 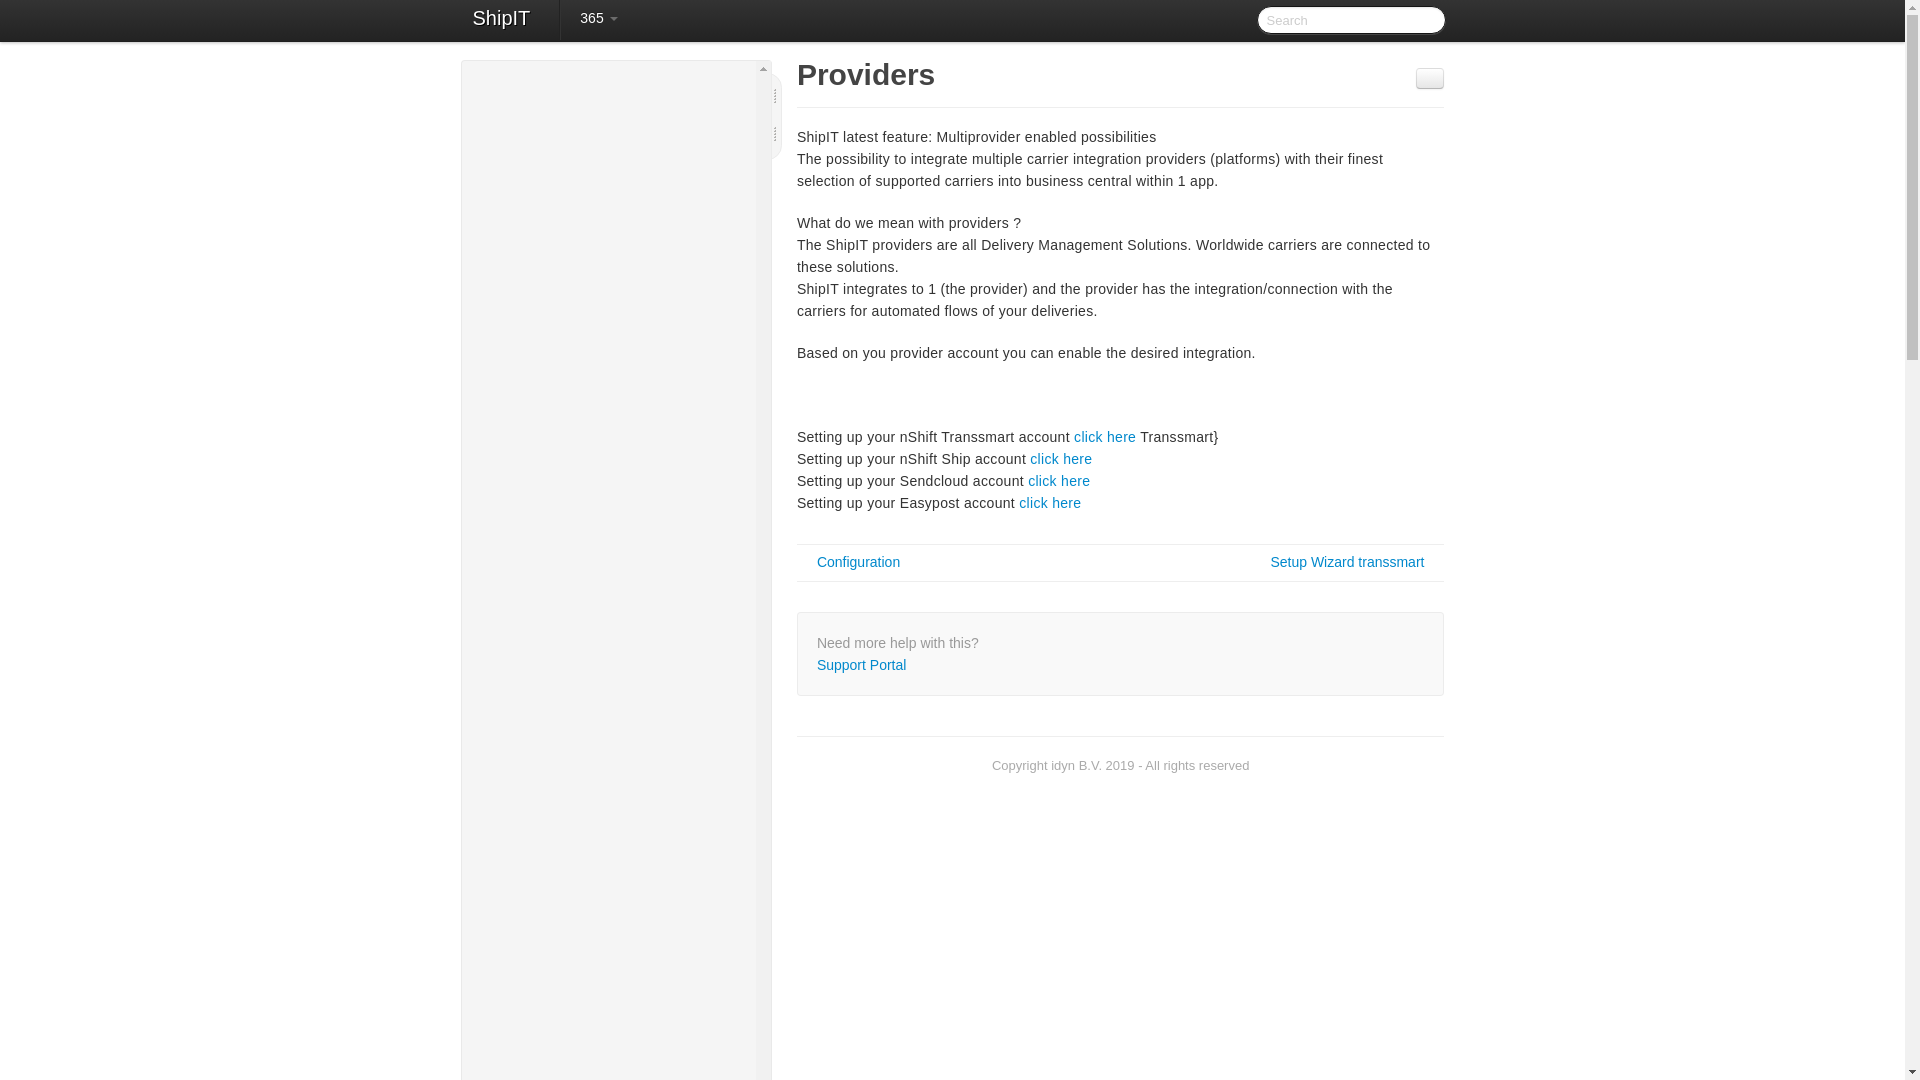 I want to click on ShipIT, so click(x=500, y=20).